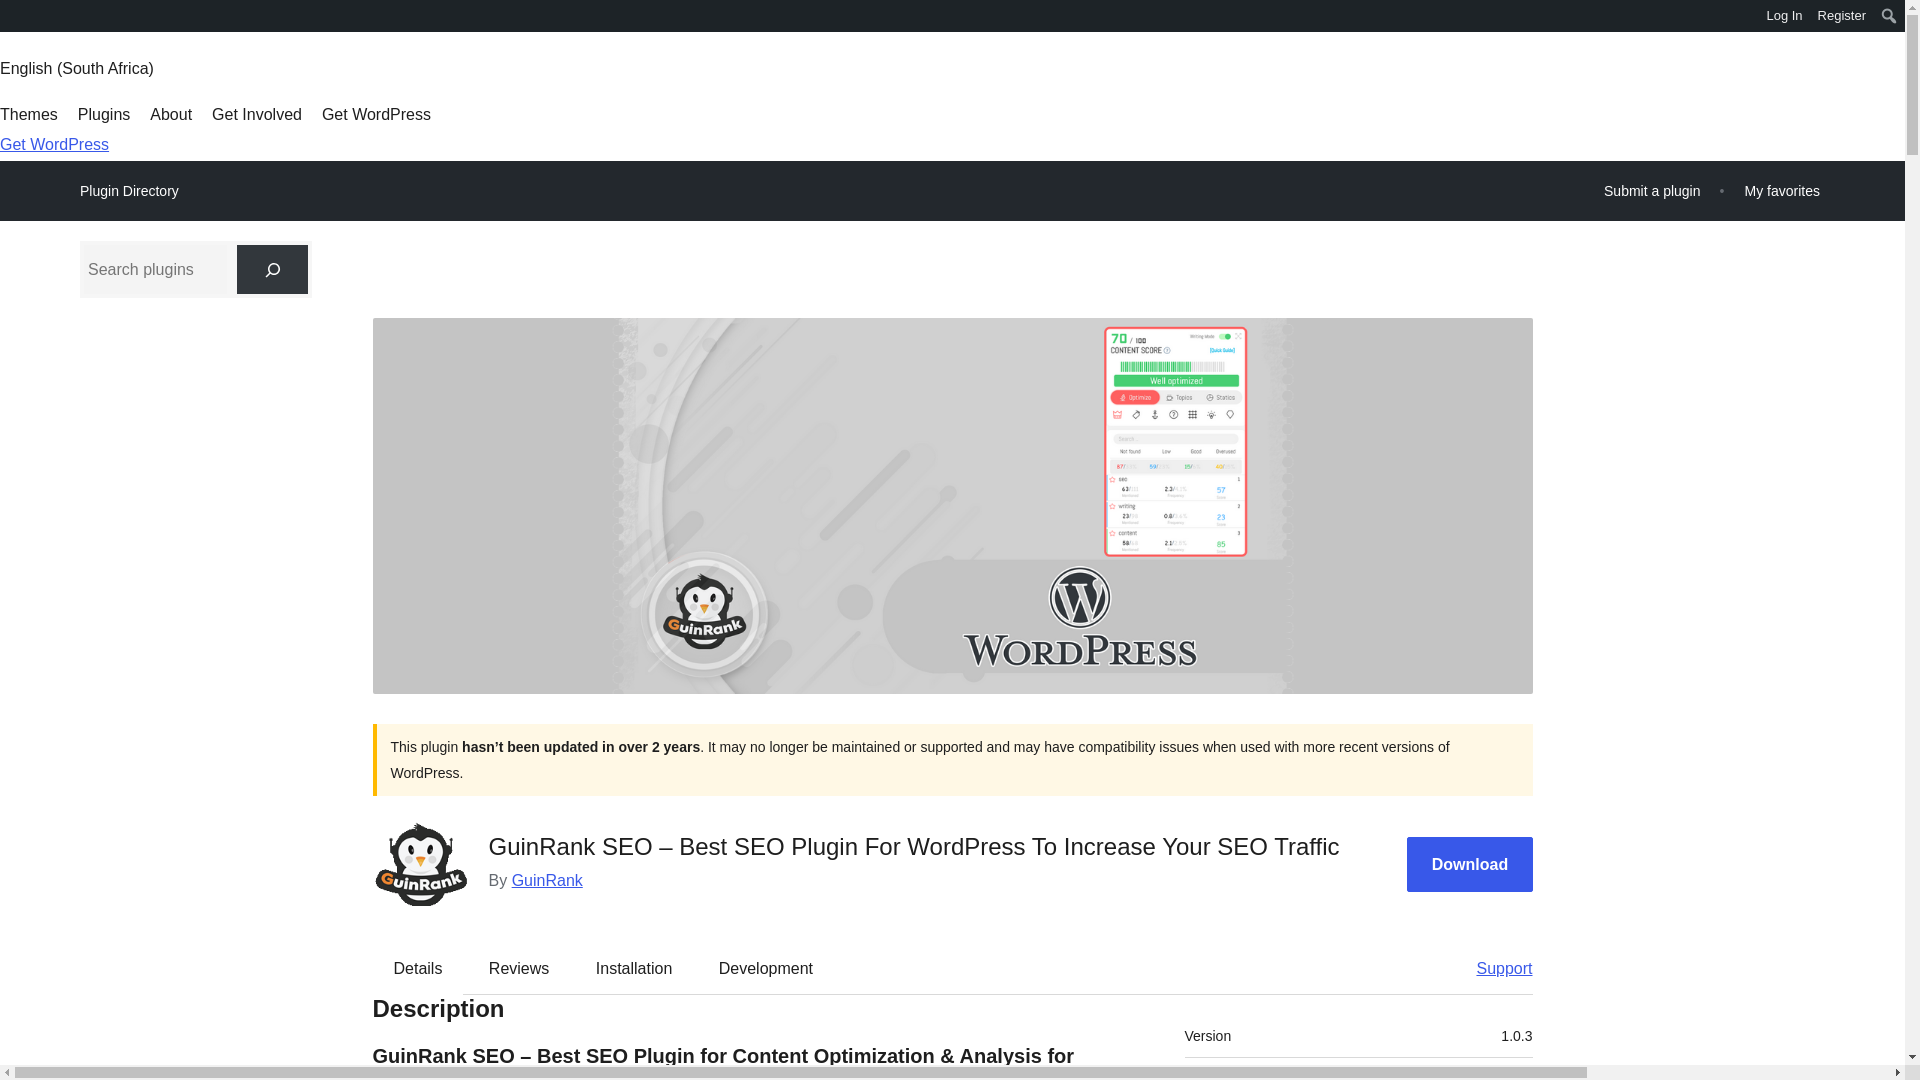 The image size is (1920, 1080). Describe the element at coordinates (22, 18) in the screenshot. I see `Search` at that location.